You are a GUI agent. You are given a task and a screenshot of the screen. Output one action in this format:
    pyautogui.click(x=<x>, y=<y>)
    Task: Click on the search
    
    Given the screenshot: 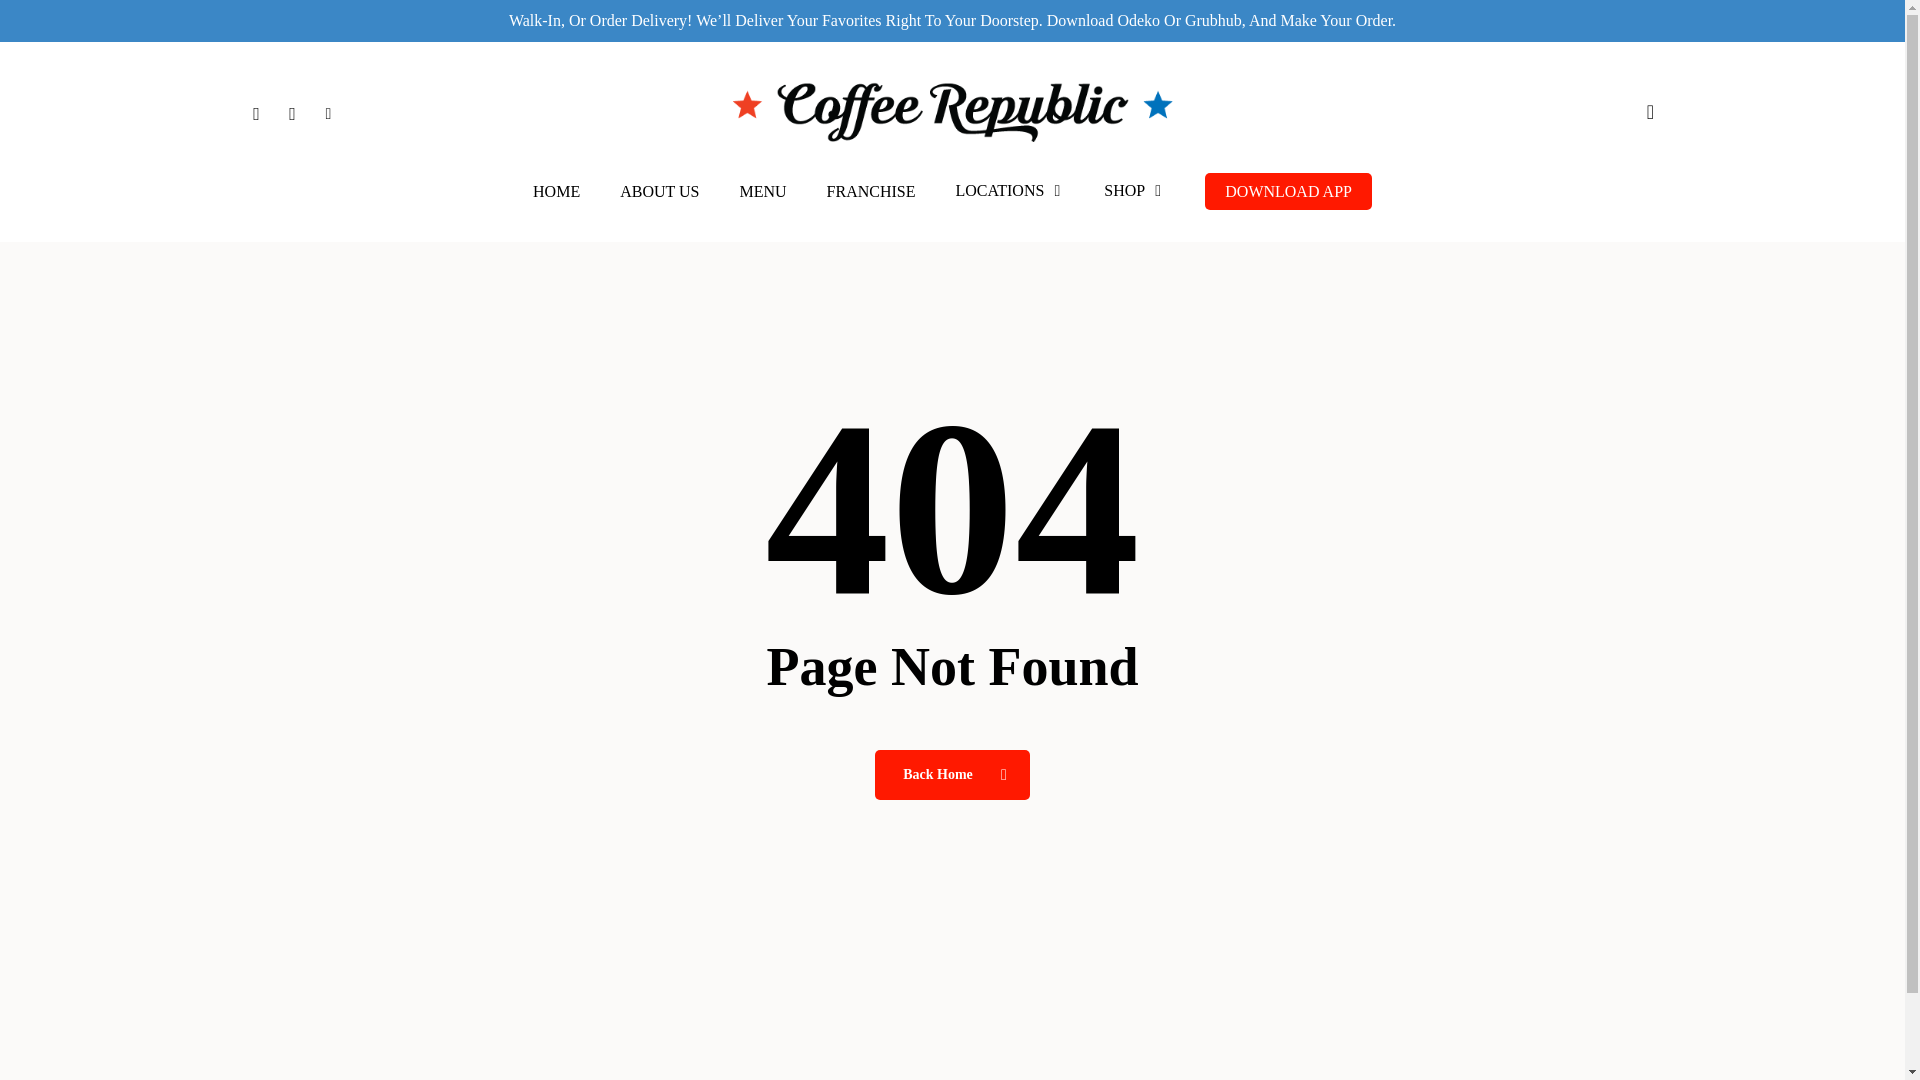 What is the action you would take?
    pyautogui.click(x=1650, y=112)
    